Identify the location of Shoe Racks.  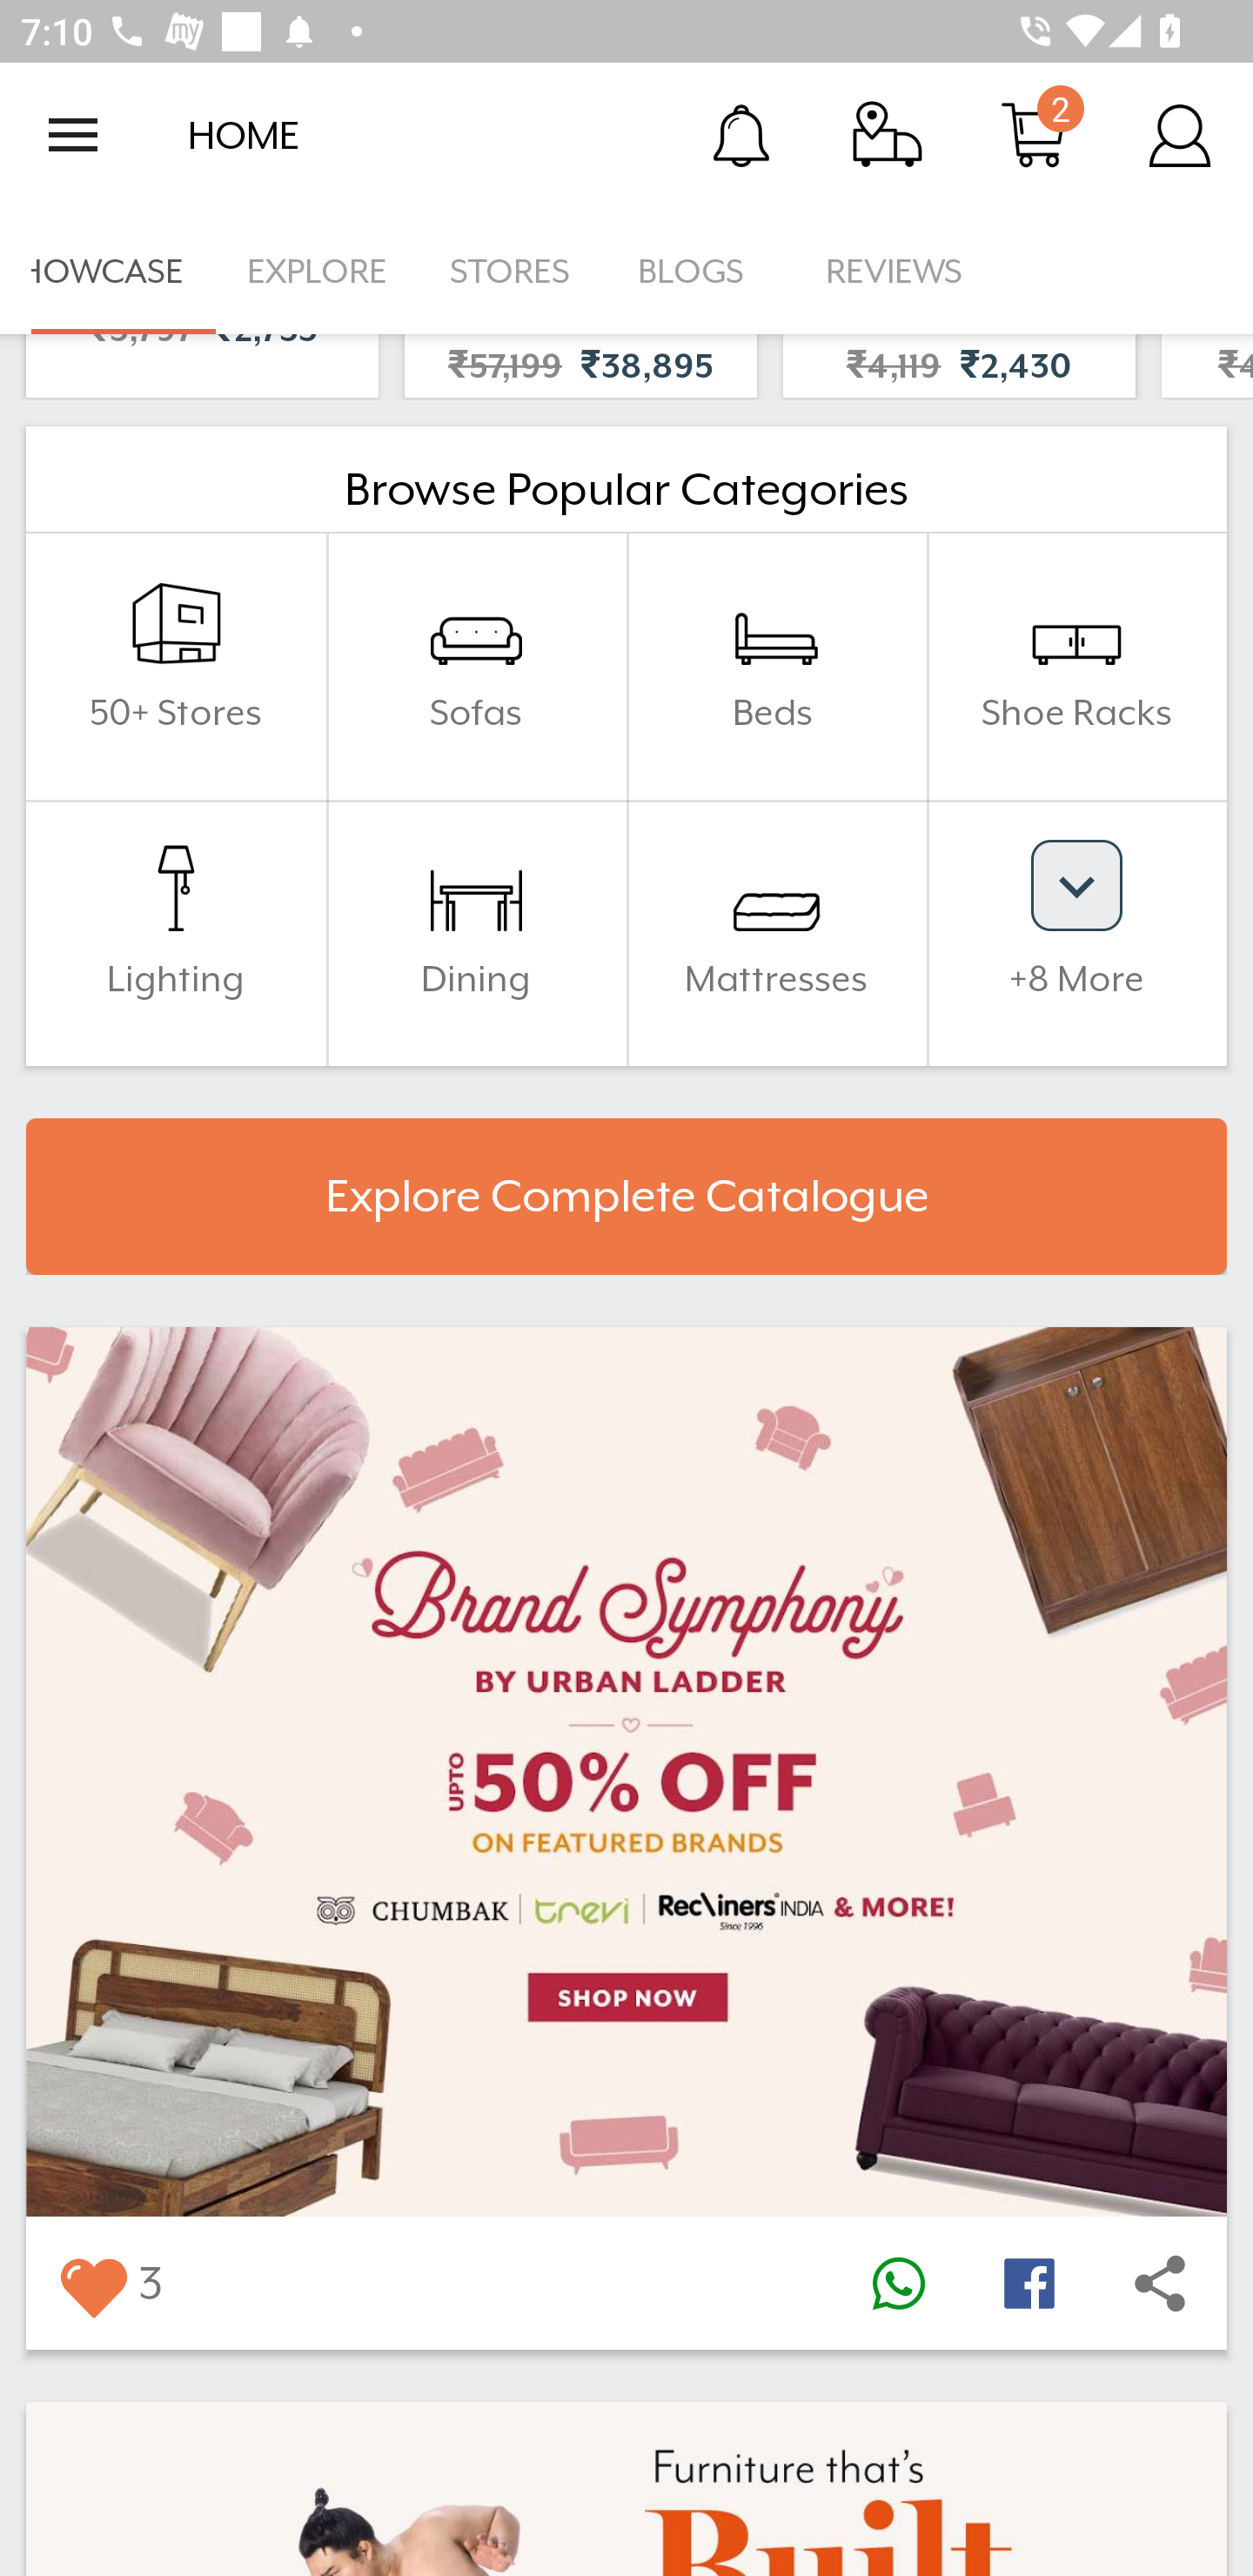
(1076, 665).